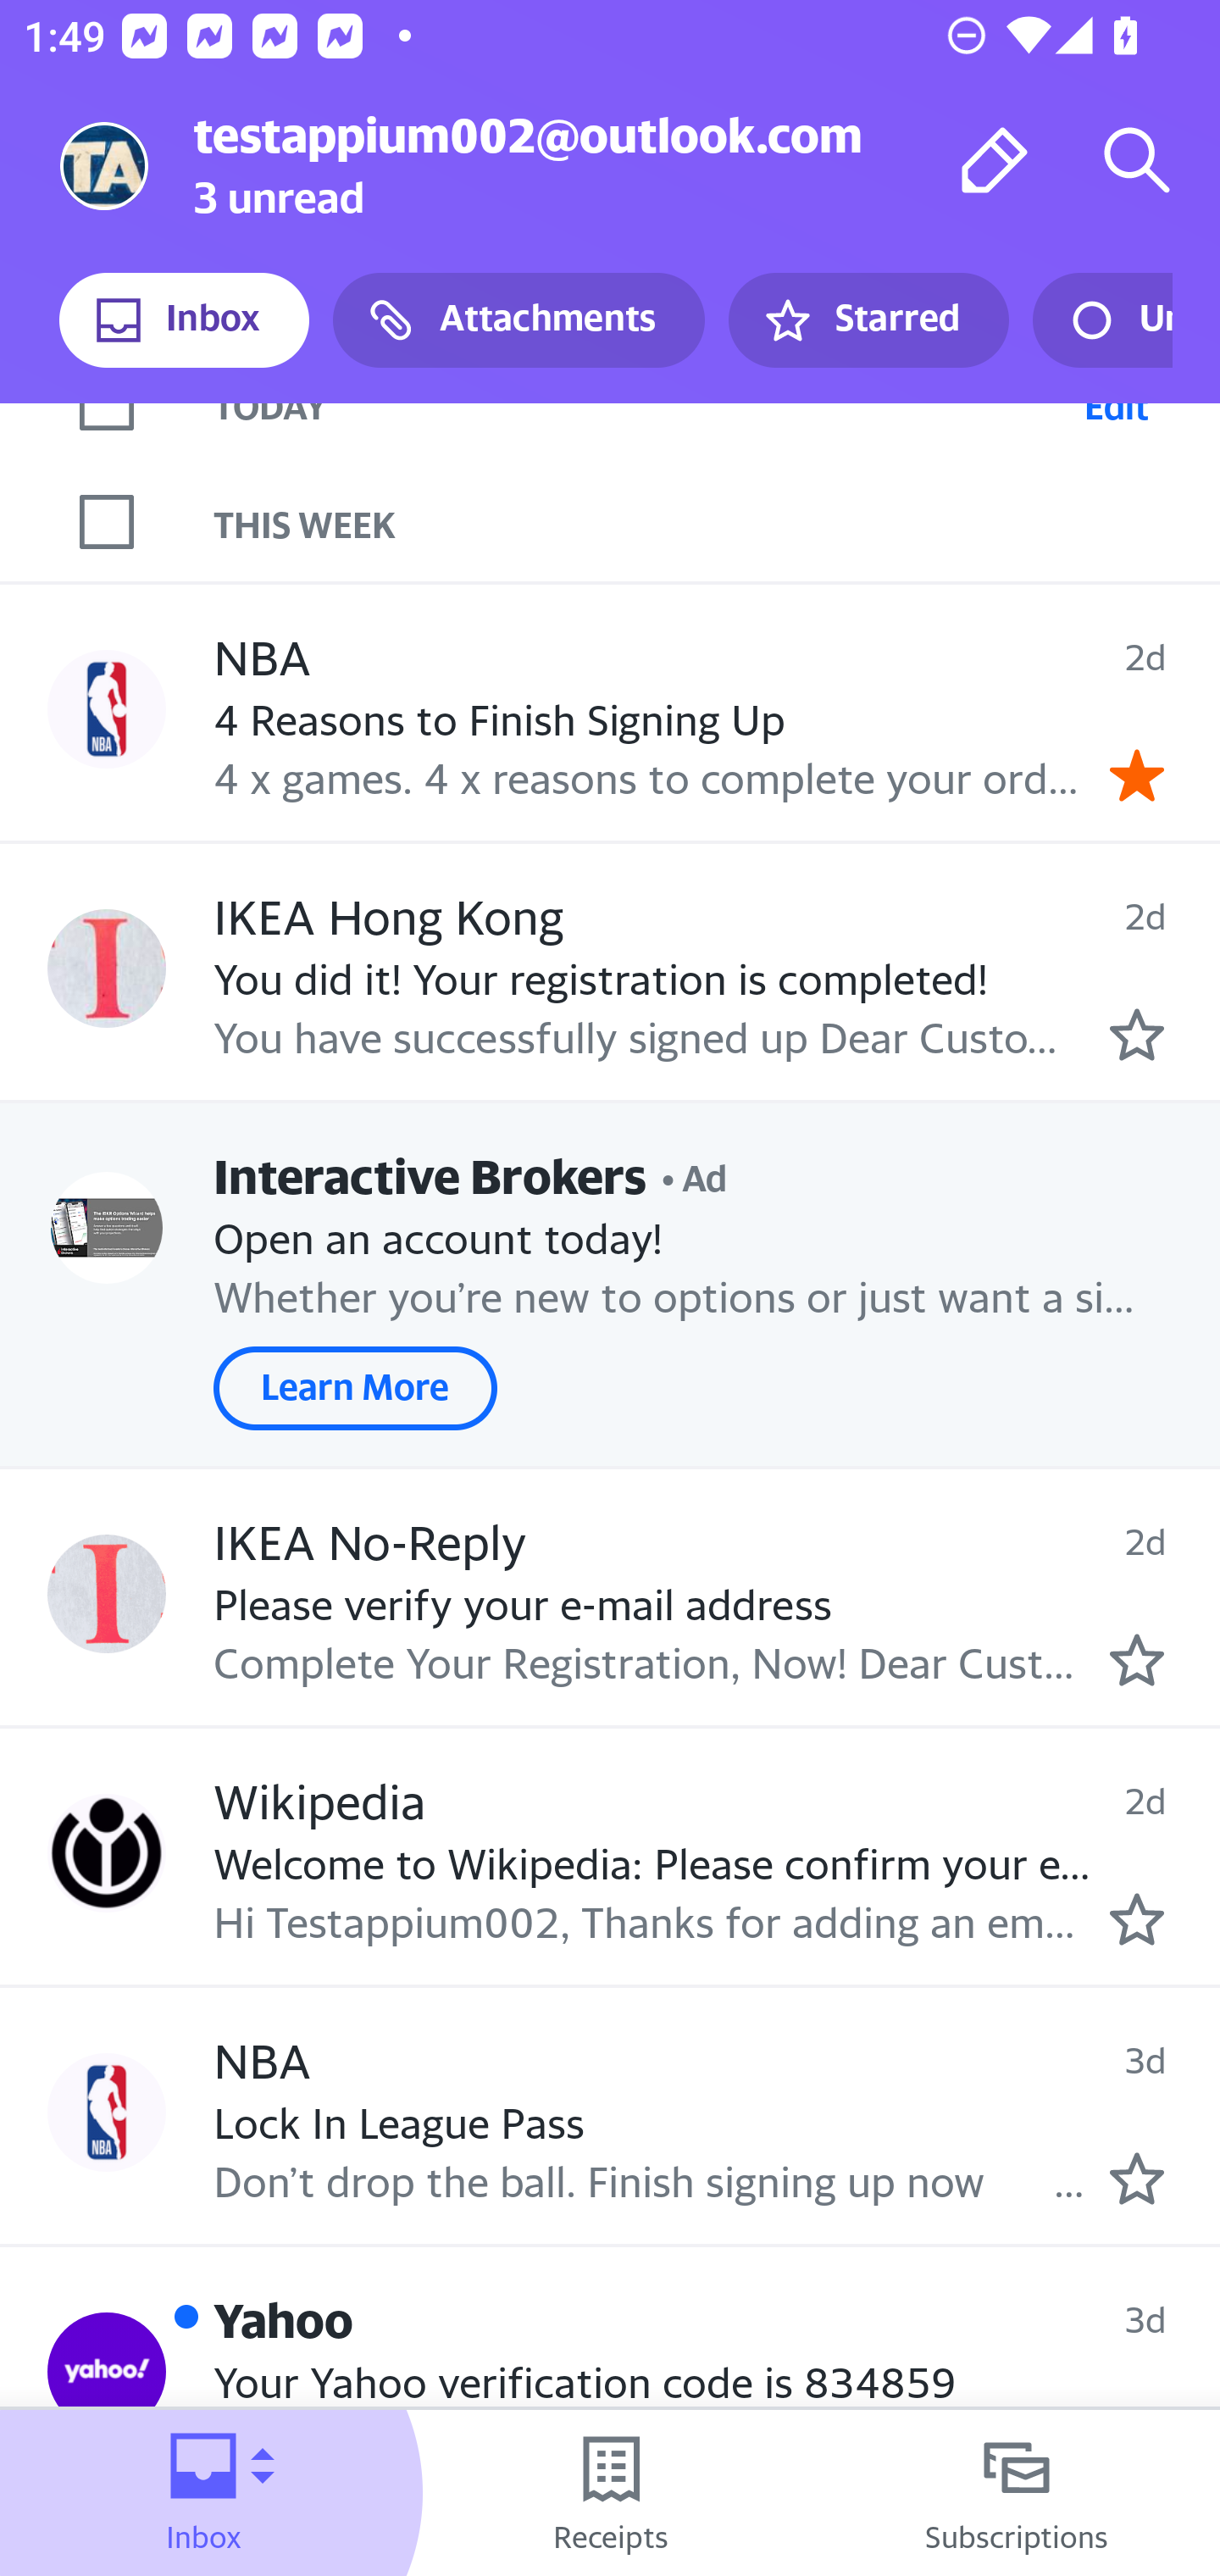 This screenshot has width=1220, height=2576. Describe the element at coordinates (518, 320) in the screenshot. I see `Attachments` at that location.